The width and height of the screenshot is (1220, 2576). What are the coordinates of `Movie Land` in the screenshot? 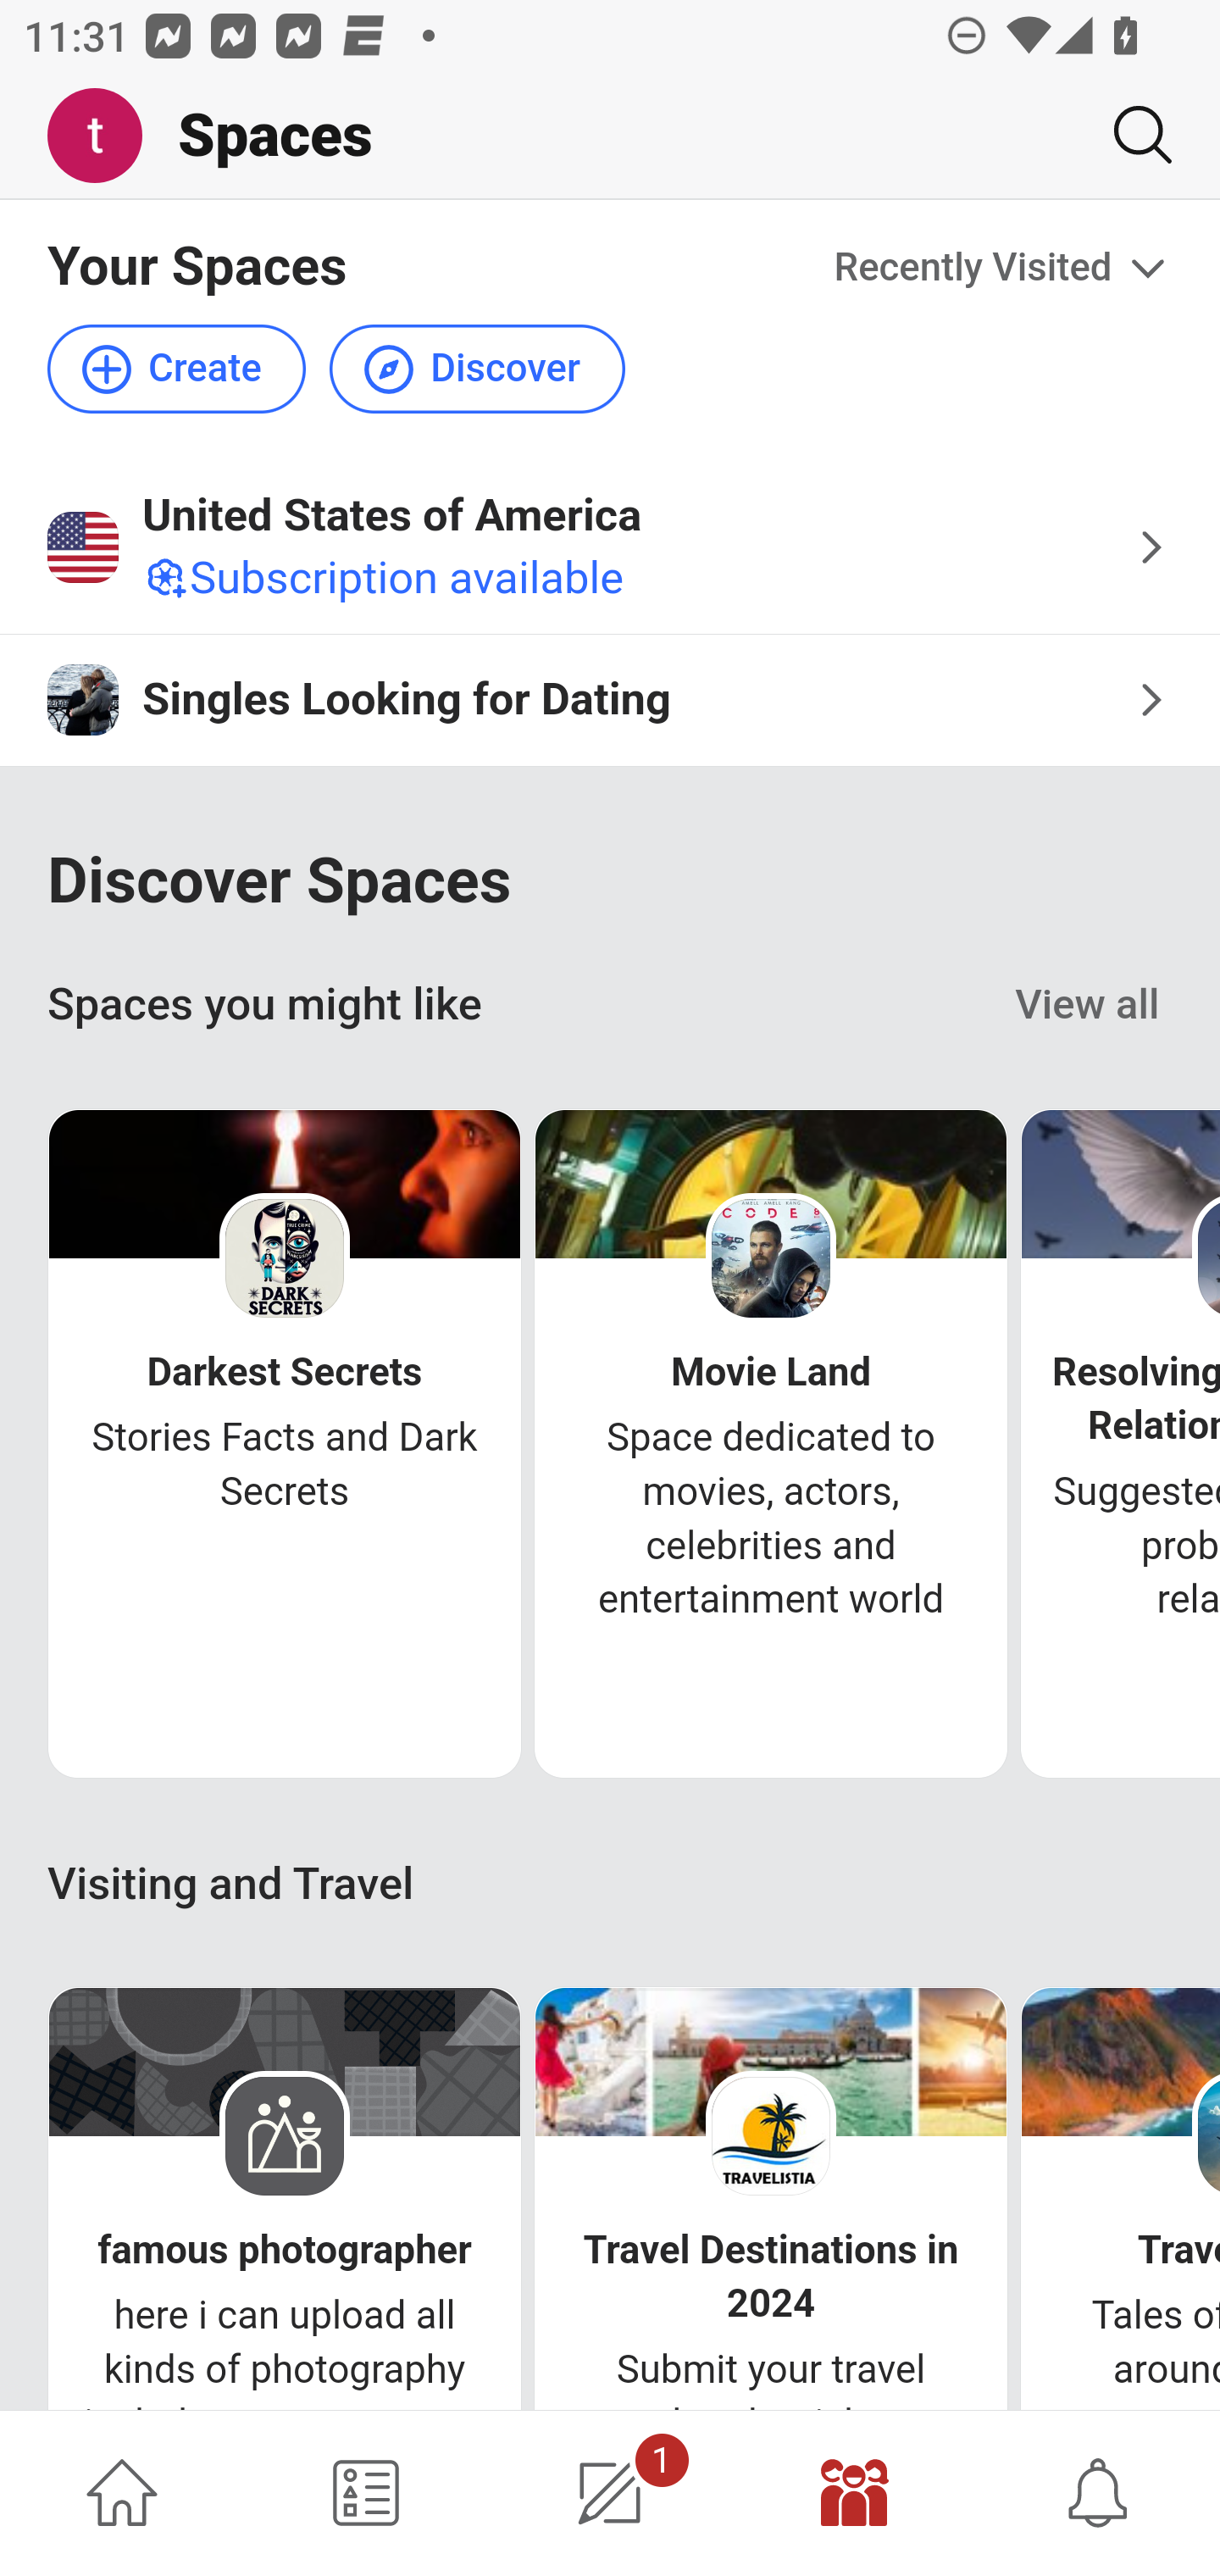 It's located at (771, 1373).